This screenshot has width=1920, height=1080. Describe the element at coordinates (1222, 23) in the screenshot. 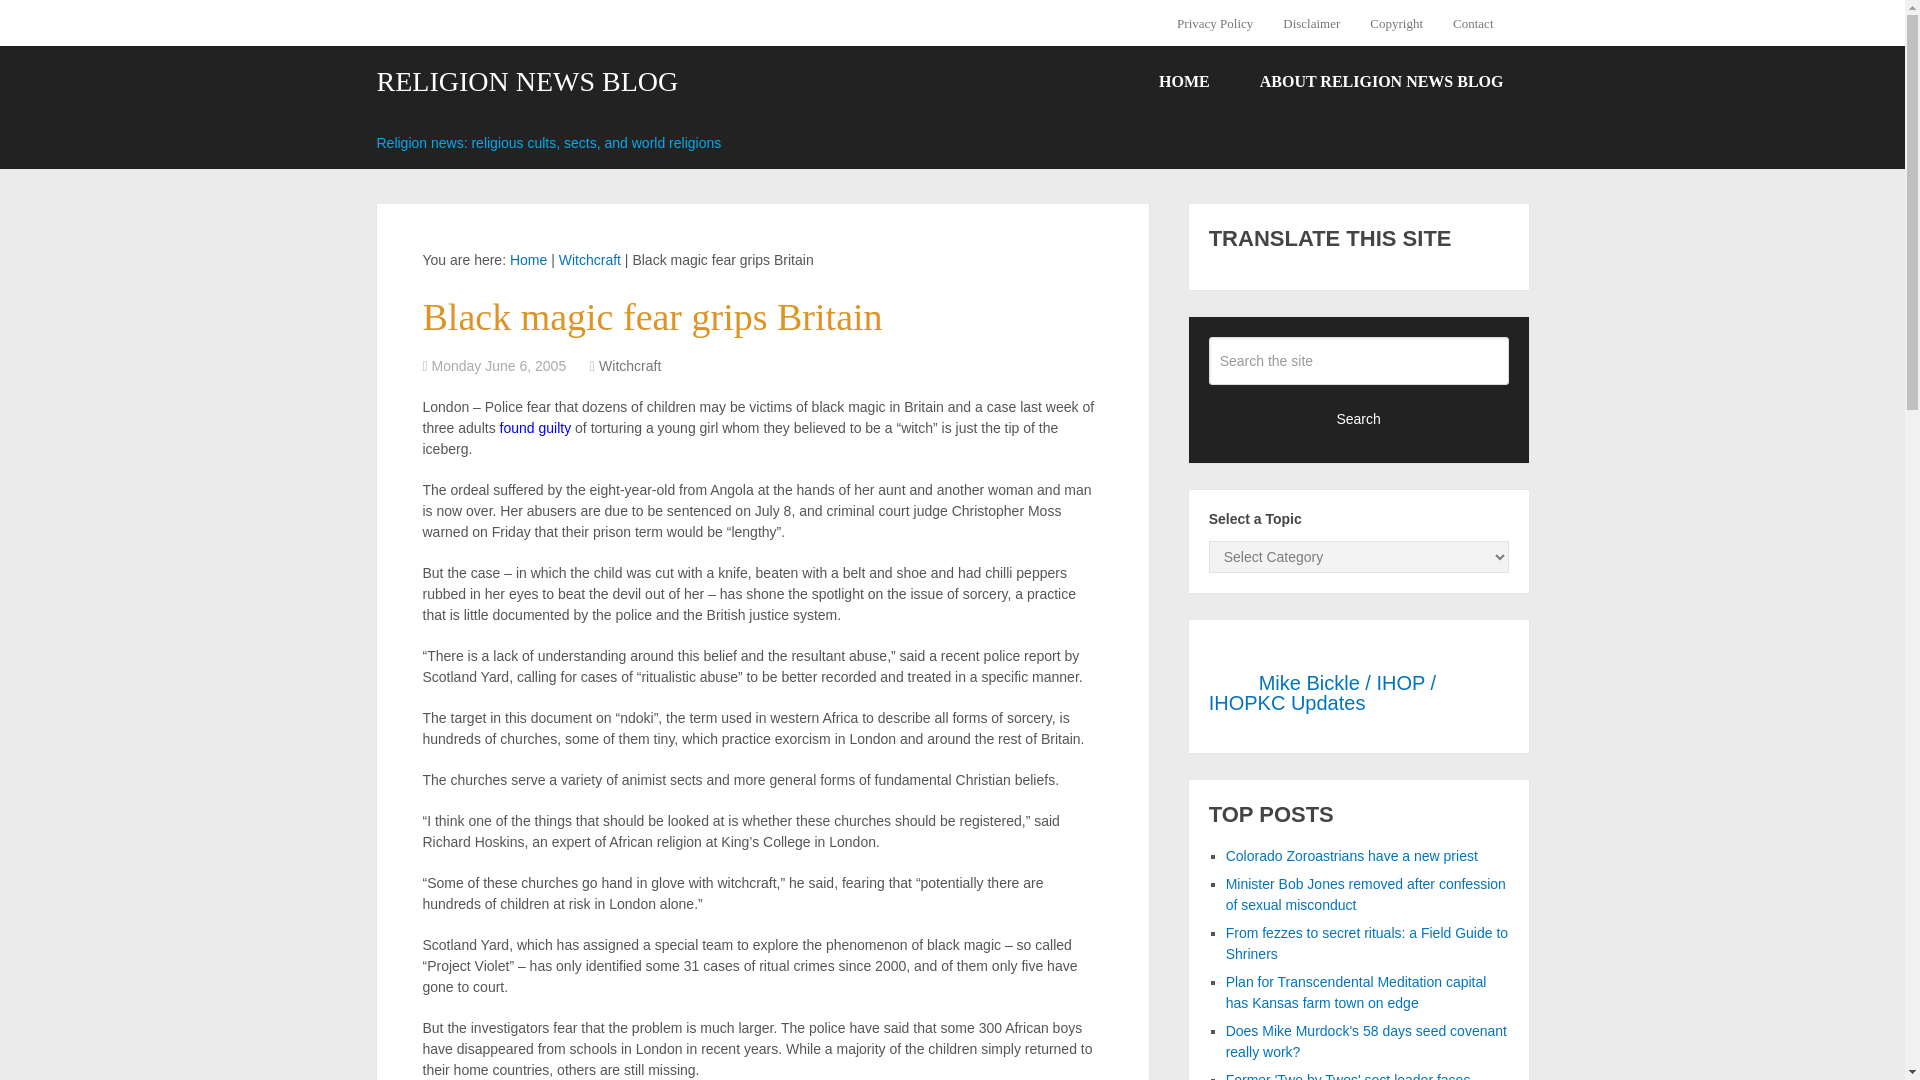

I see `Privacy Policy` at that location.